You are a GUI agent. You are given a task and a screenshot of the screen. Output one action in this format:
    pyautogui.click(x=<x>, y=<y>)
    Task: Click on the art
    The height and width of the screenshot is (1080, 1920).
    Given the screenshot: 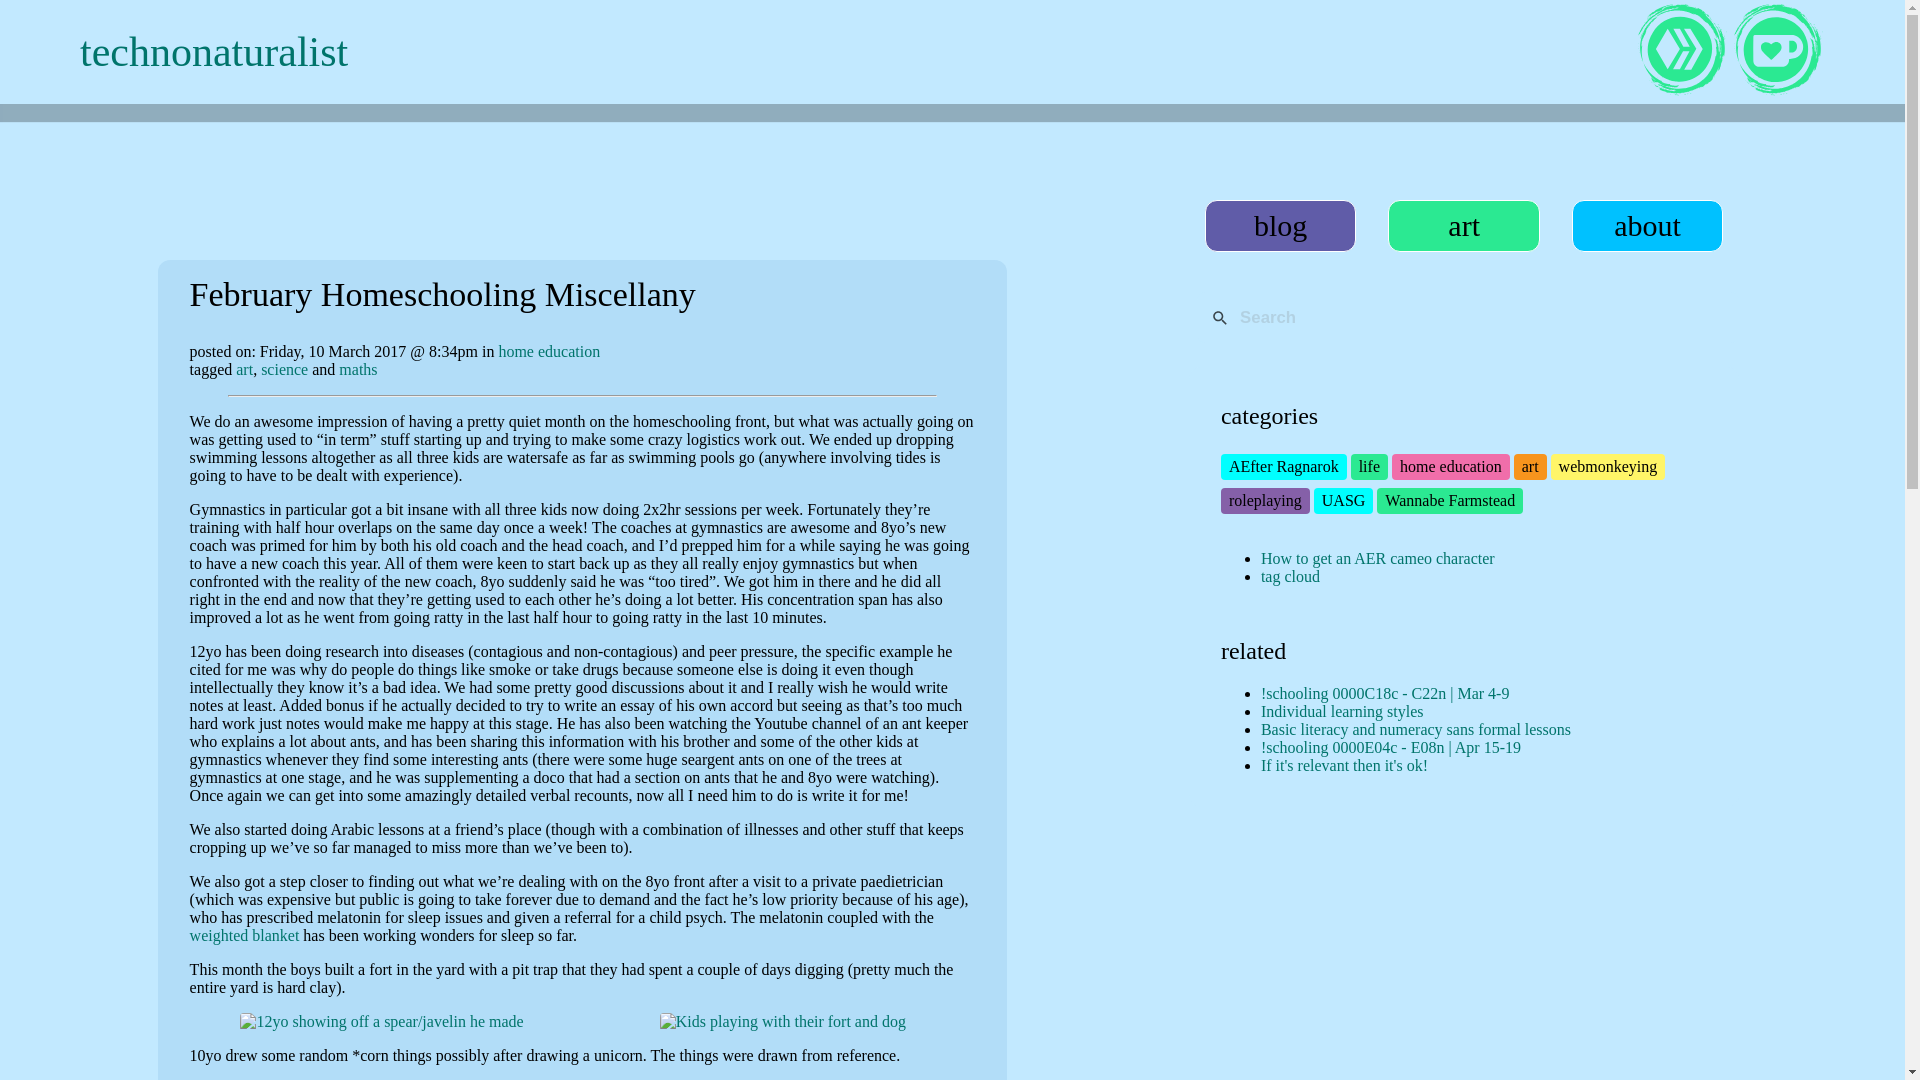 What is the action you would take?
    pyautogui.click(x=244, y=369)
    